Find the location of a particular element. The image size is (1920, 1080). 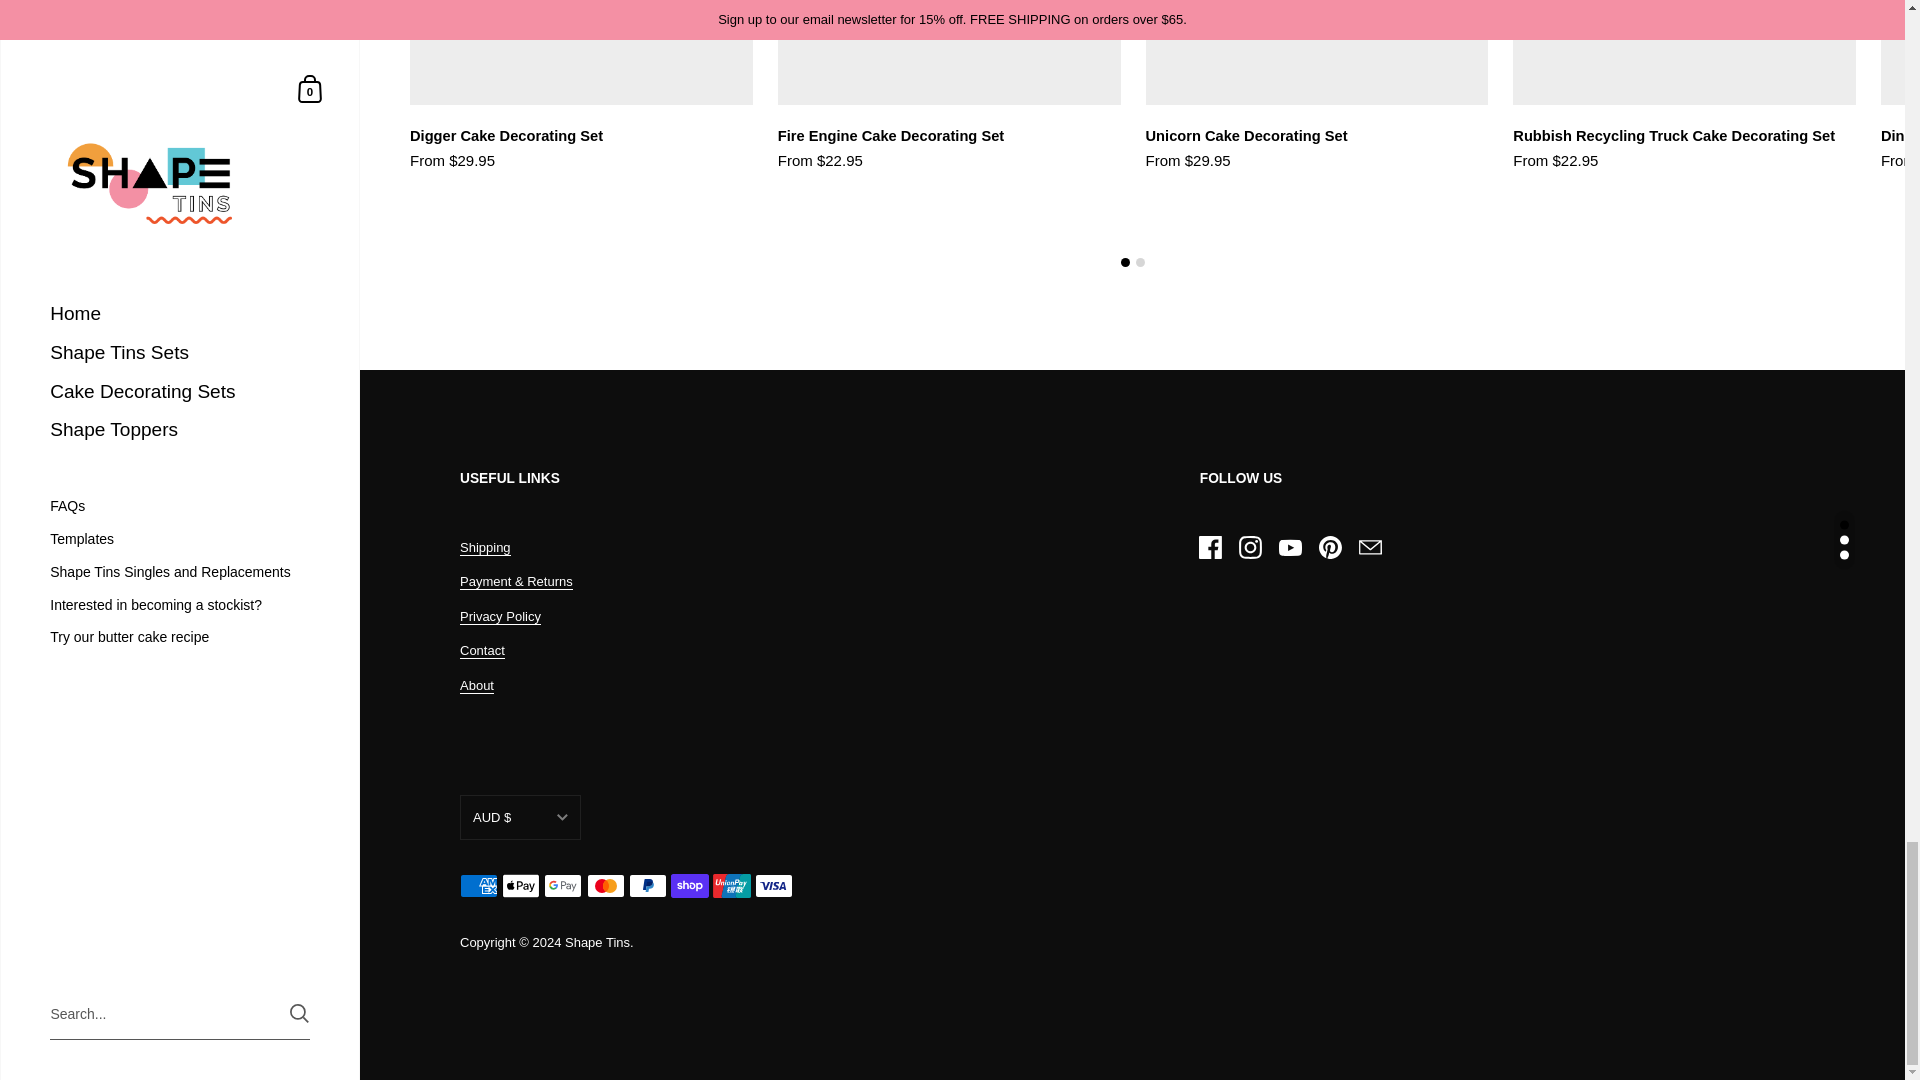

Contact is located at coordinates (482, 650).